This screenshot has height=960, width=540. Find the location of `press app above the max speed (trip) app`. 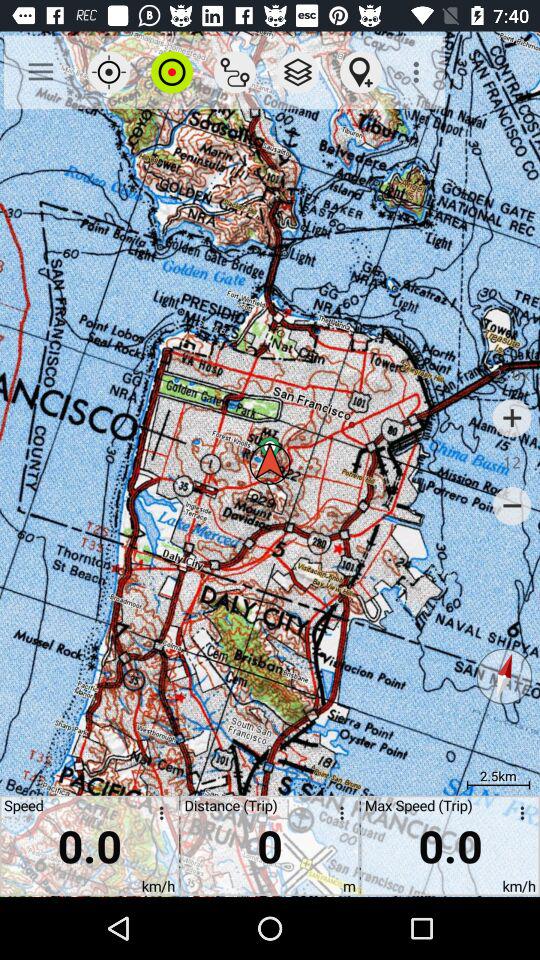

press app above the max speed (trip) app is located at coordinates (418, 72).